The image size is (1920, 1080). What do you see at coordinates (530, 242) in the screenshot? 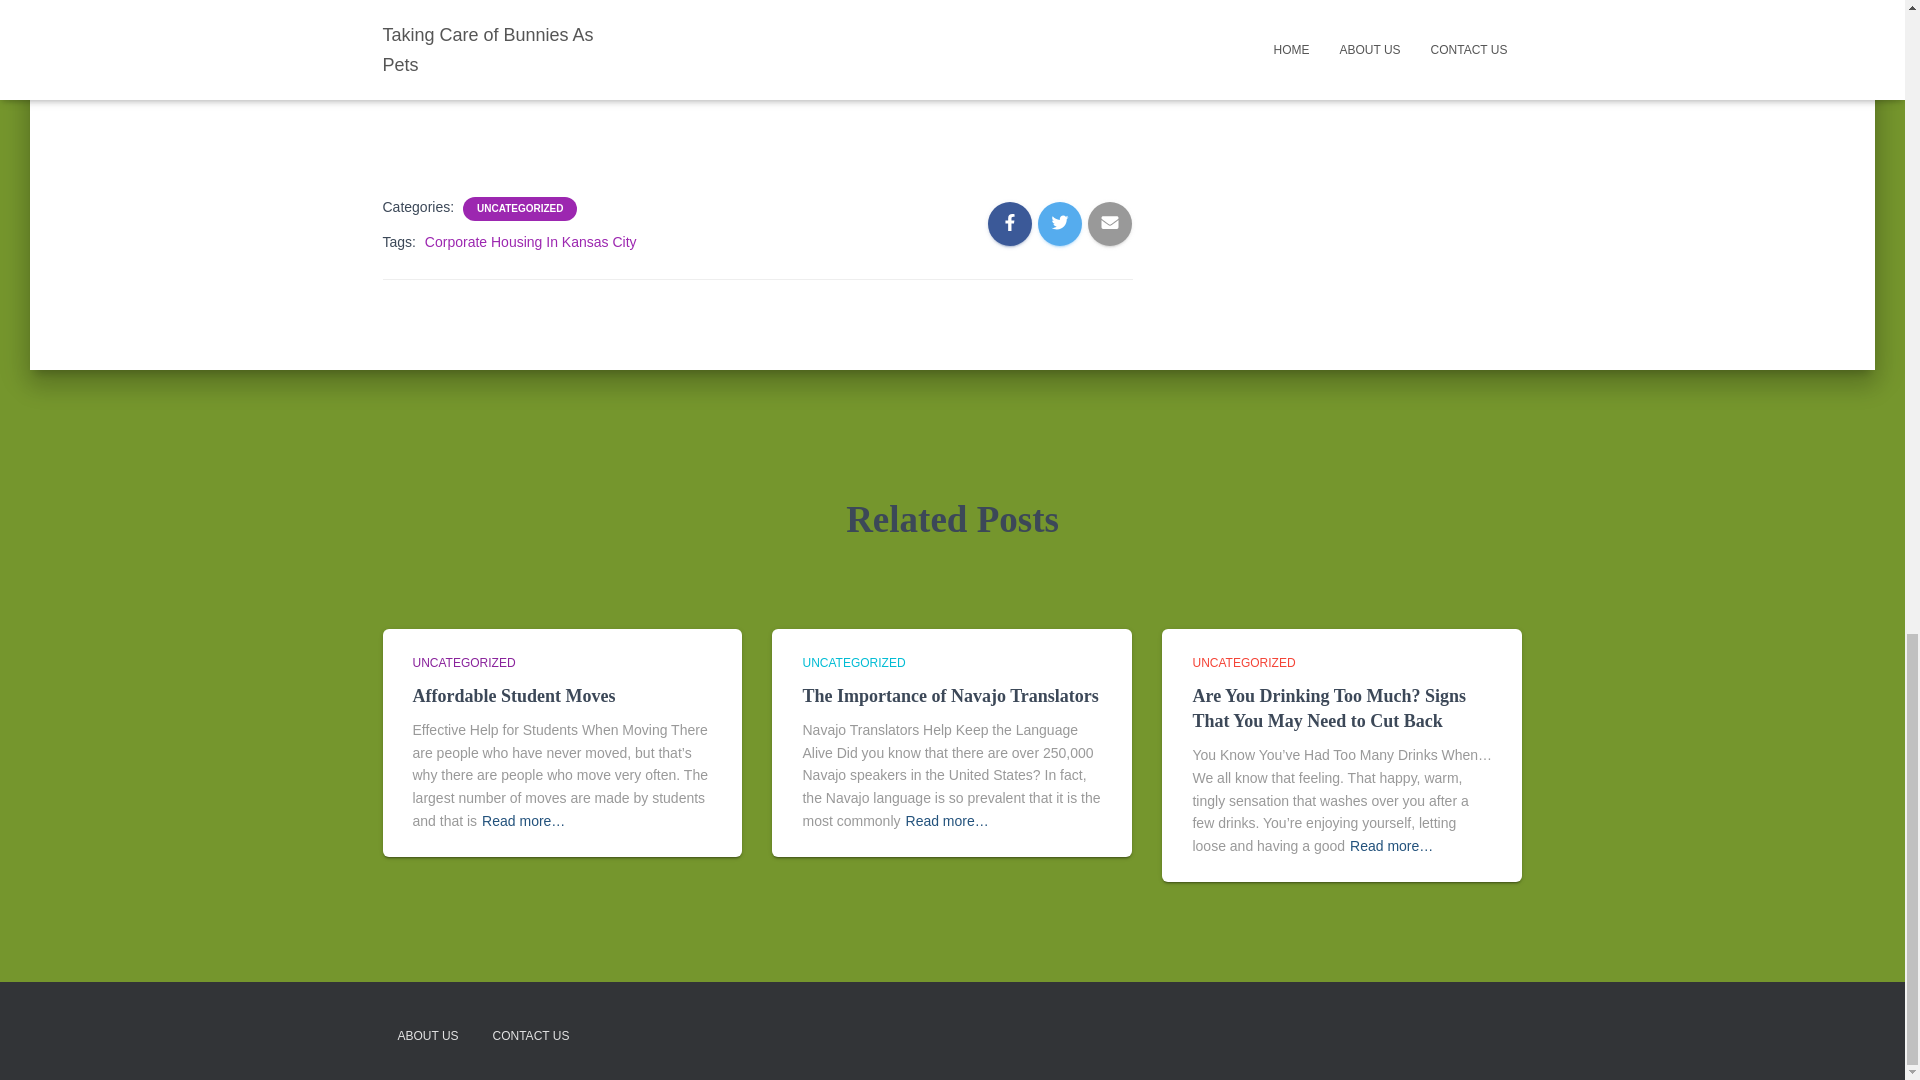
I see `Corporate Housing In Kansas City` at bounding box center [530, 242].